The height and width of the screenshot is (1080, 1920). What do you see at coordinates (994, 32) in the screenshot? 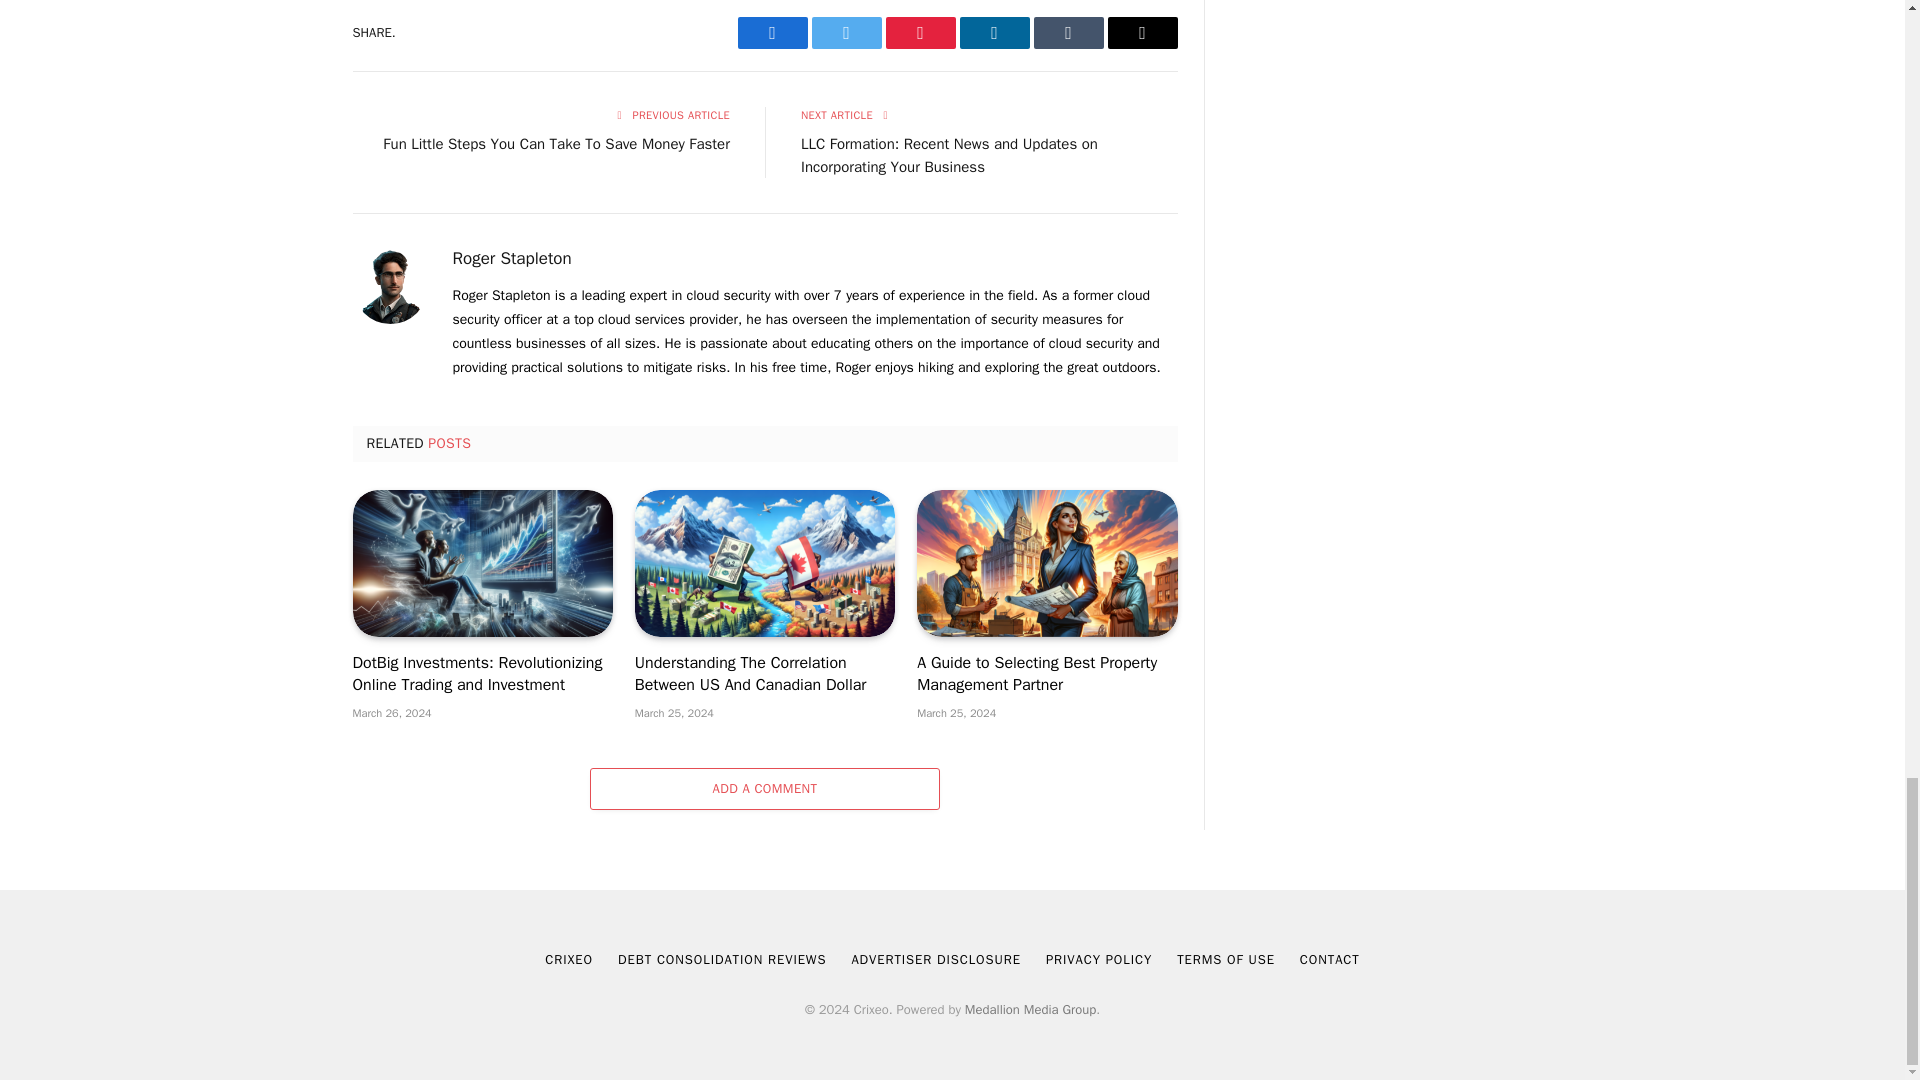
I see `Share on LinkedIn` at bounding box center [994, 32].